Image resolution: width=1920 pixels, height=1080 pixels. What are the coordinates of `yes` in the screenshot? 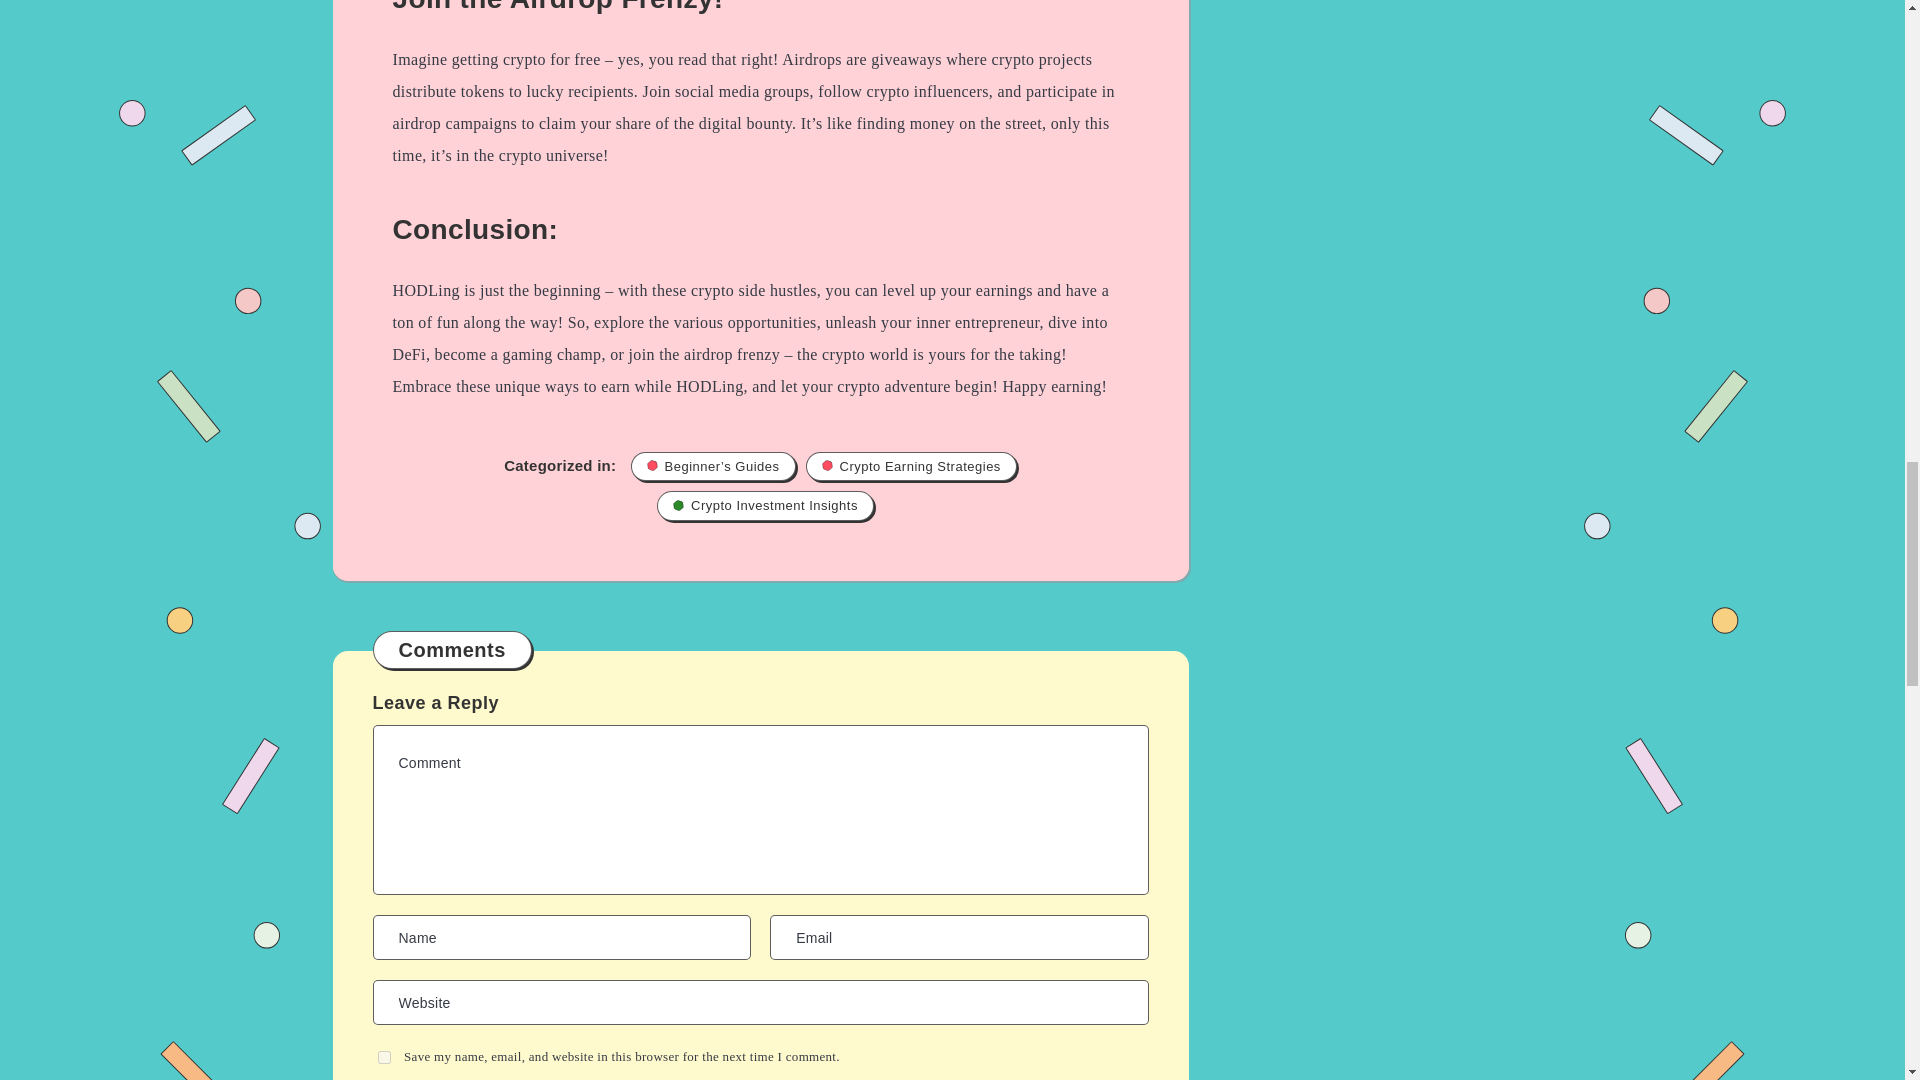 It's located at (384, 1056).